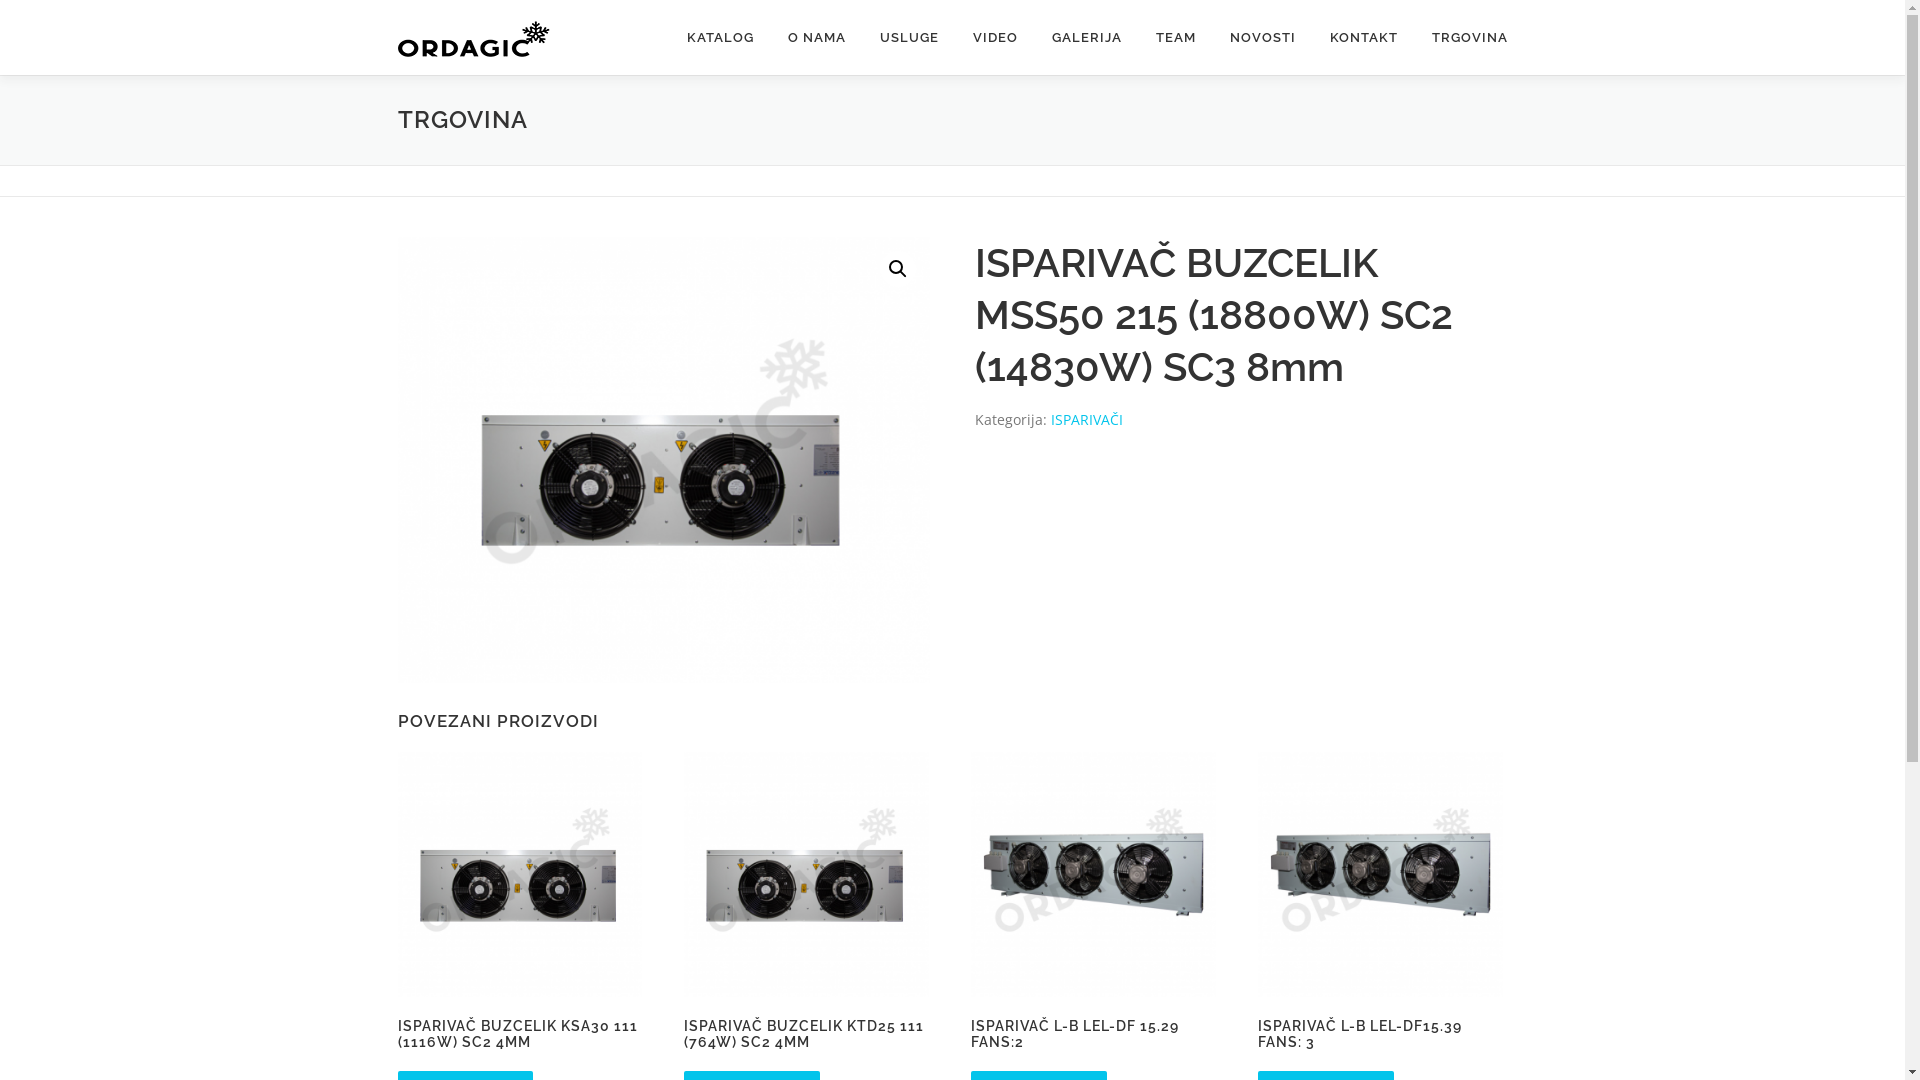 The image size is (1920, 1080). I want to click on O NAMA, so click(816, 38).